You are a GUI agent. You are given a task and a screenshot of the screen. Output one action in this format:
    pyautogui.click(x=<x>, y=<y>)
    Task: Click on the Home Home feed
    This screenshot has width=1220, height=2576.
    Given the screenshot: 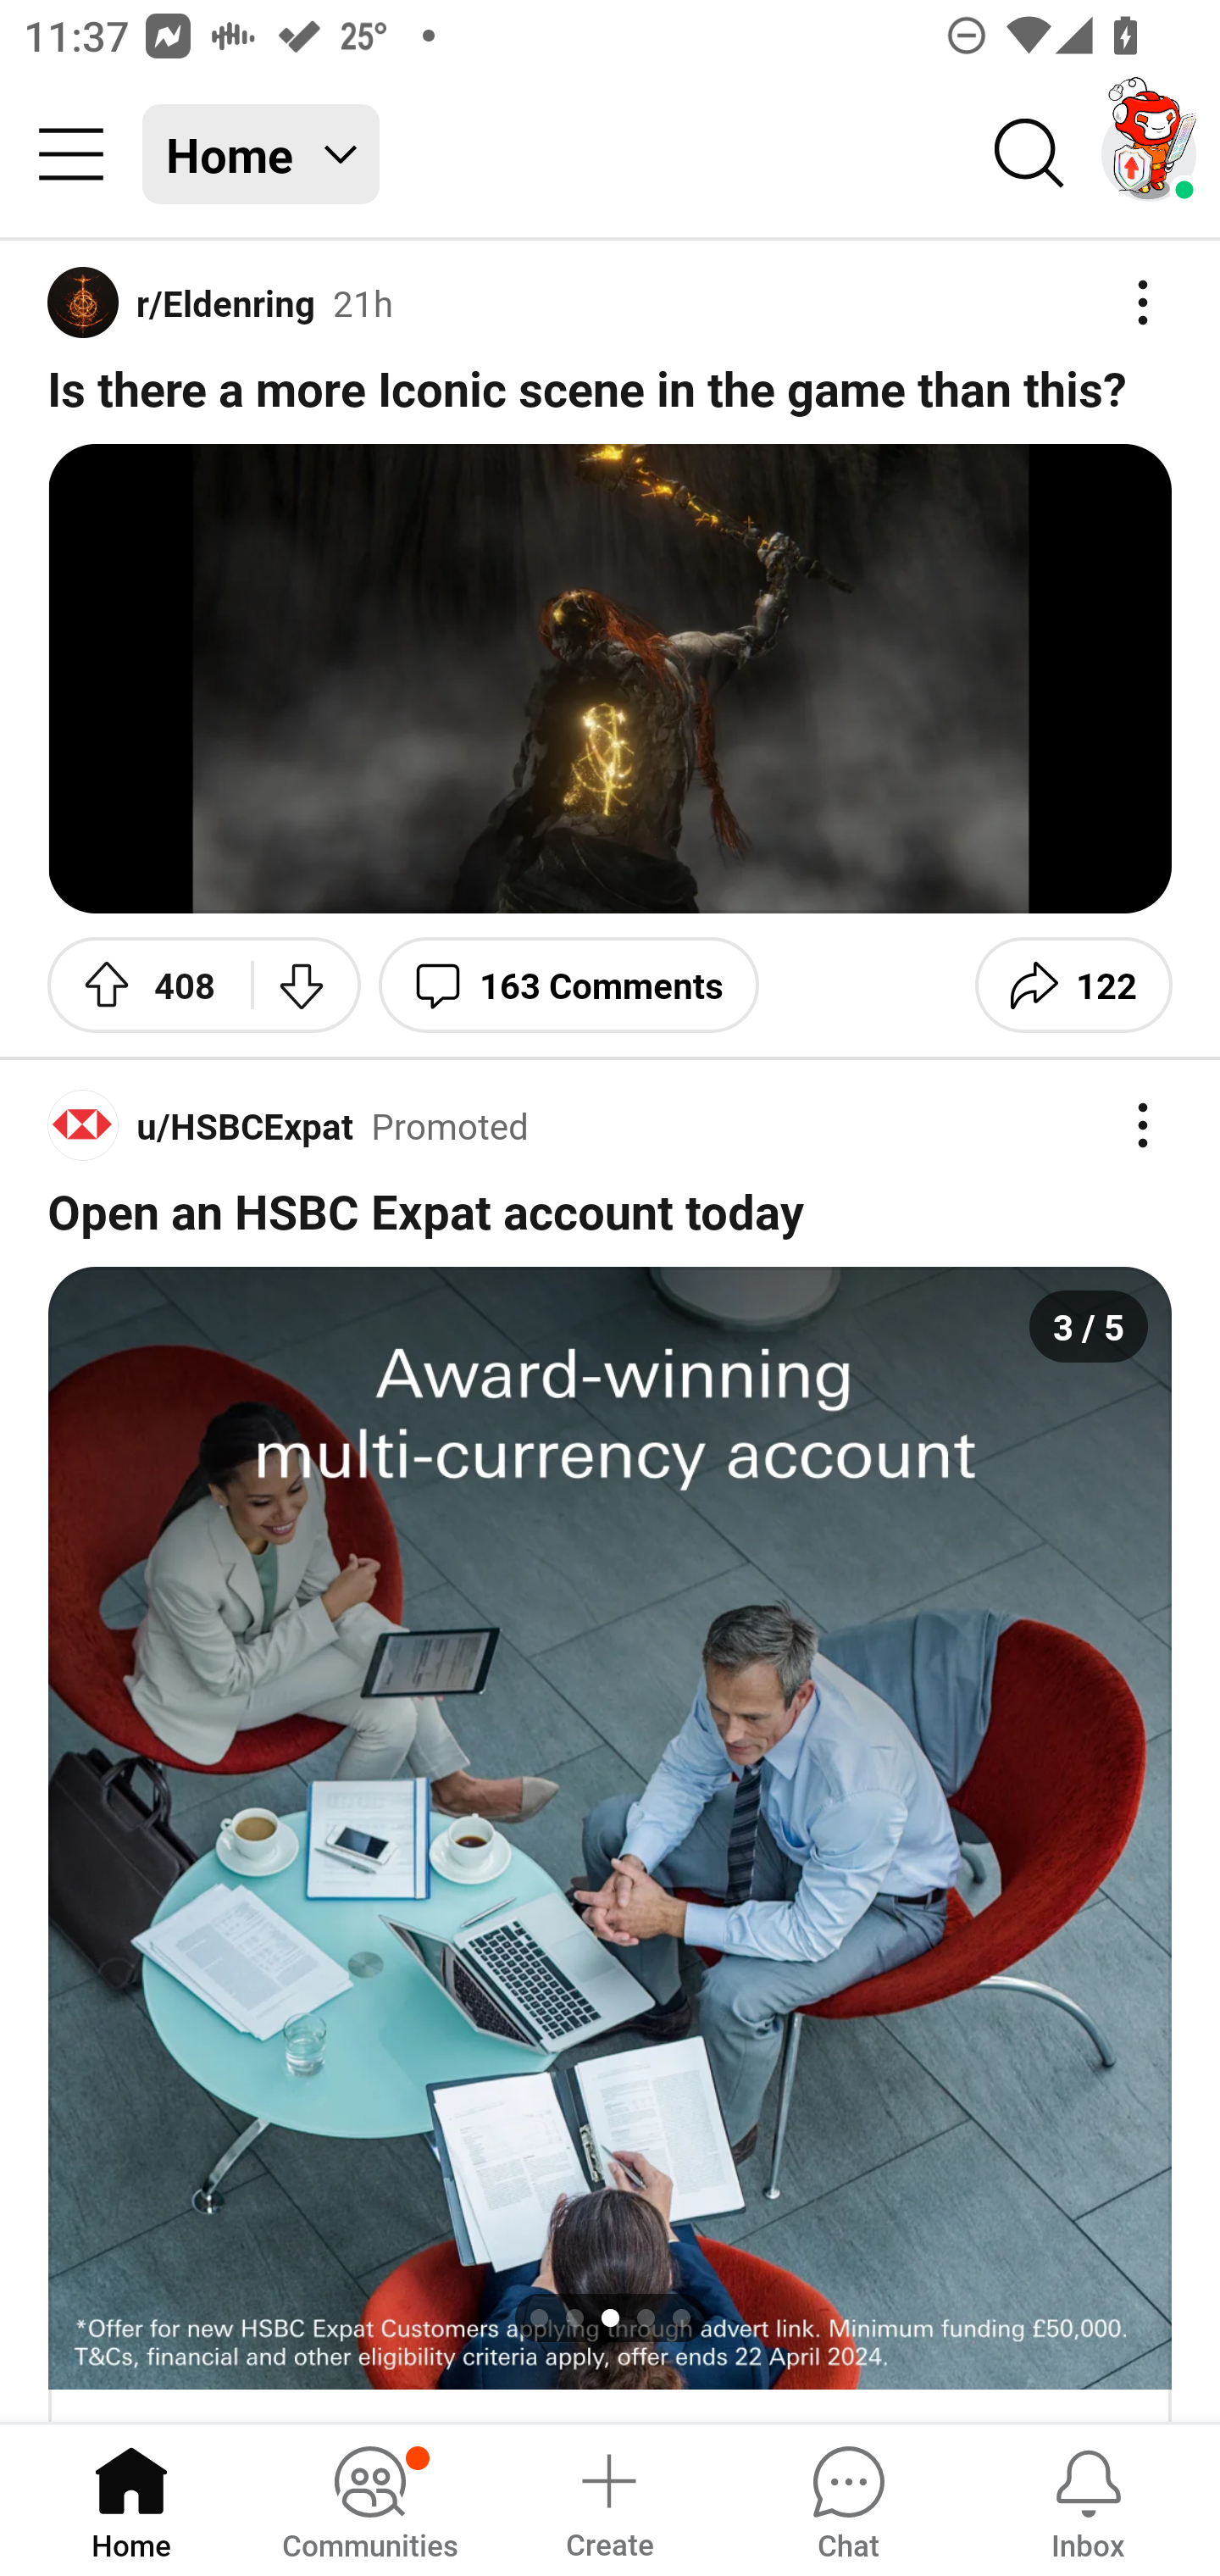 What is the action you would take?
    pyautogui.click(x=261, y=154)
    